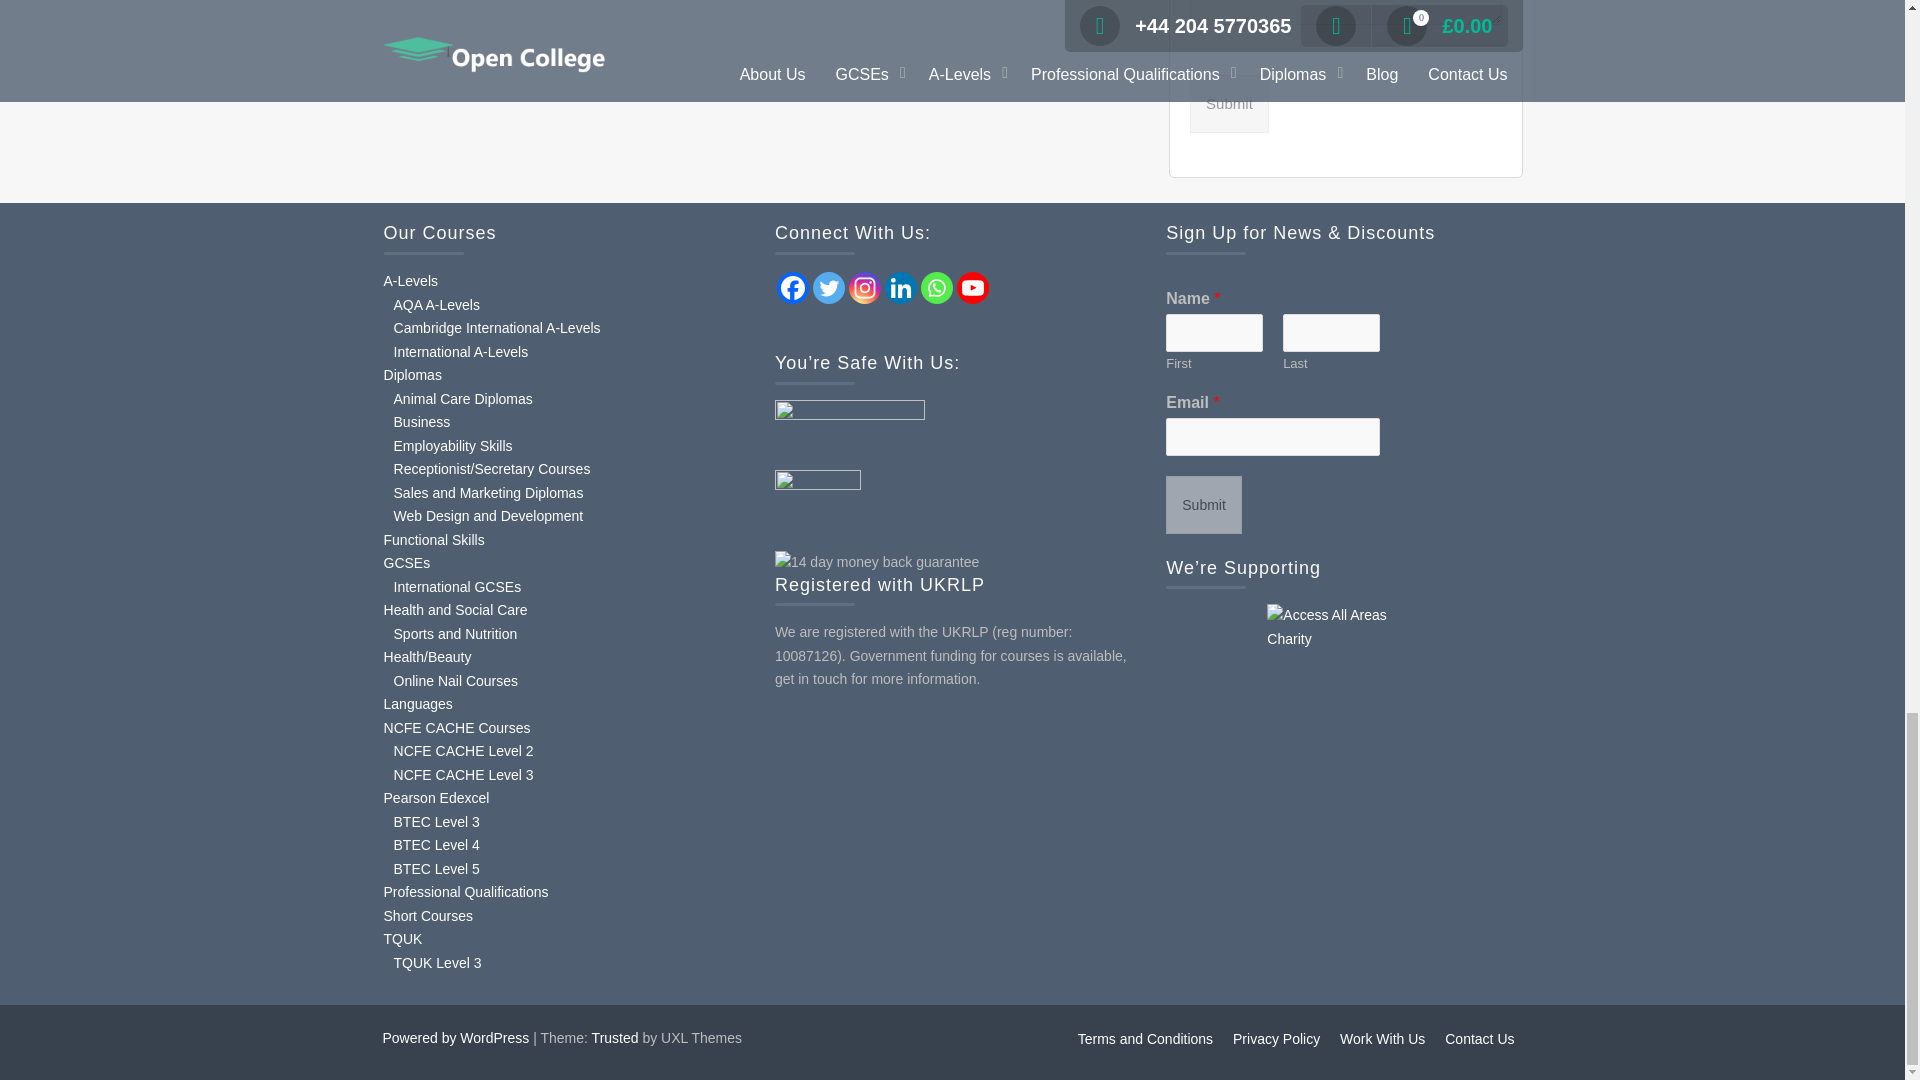  I want to click on Twitter, so click(828, 288).